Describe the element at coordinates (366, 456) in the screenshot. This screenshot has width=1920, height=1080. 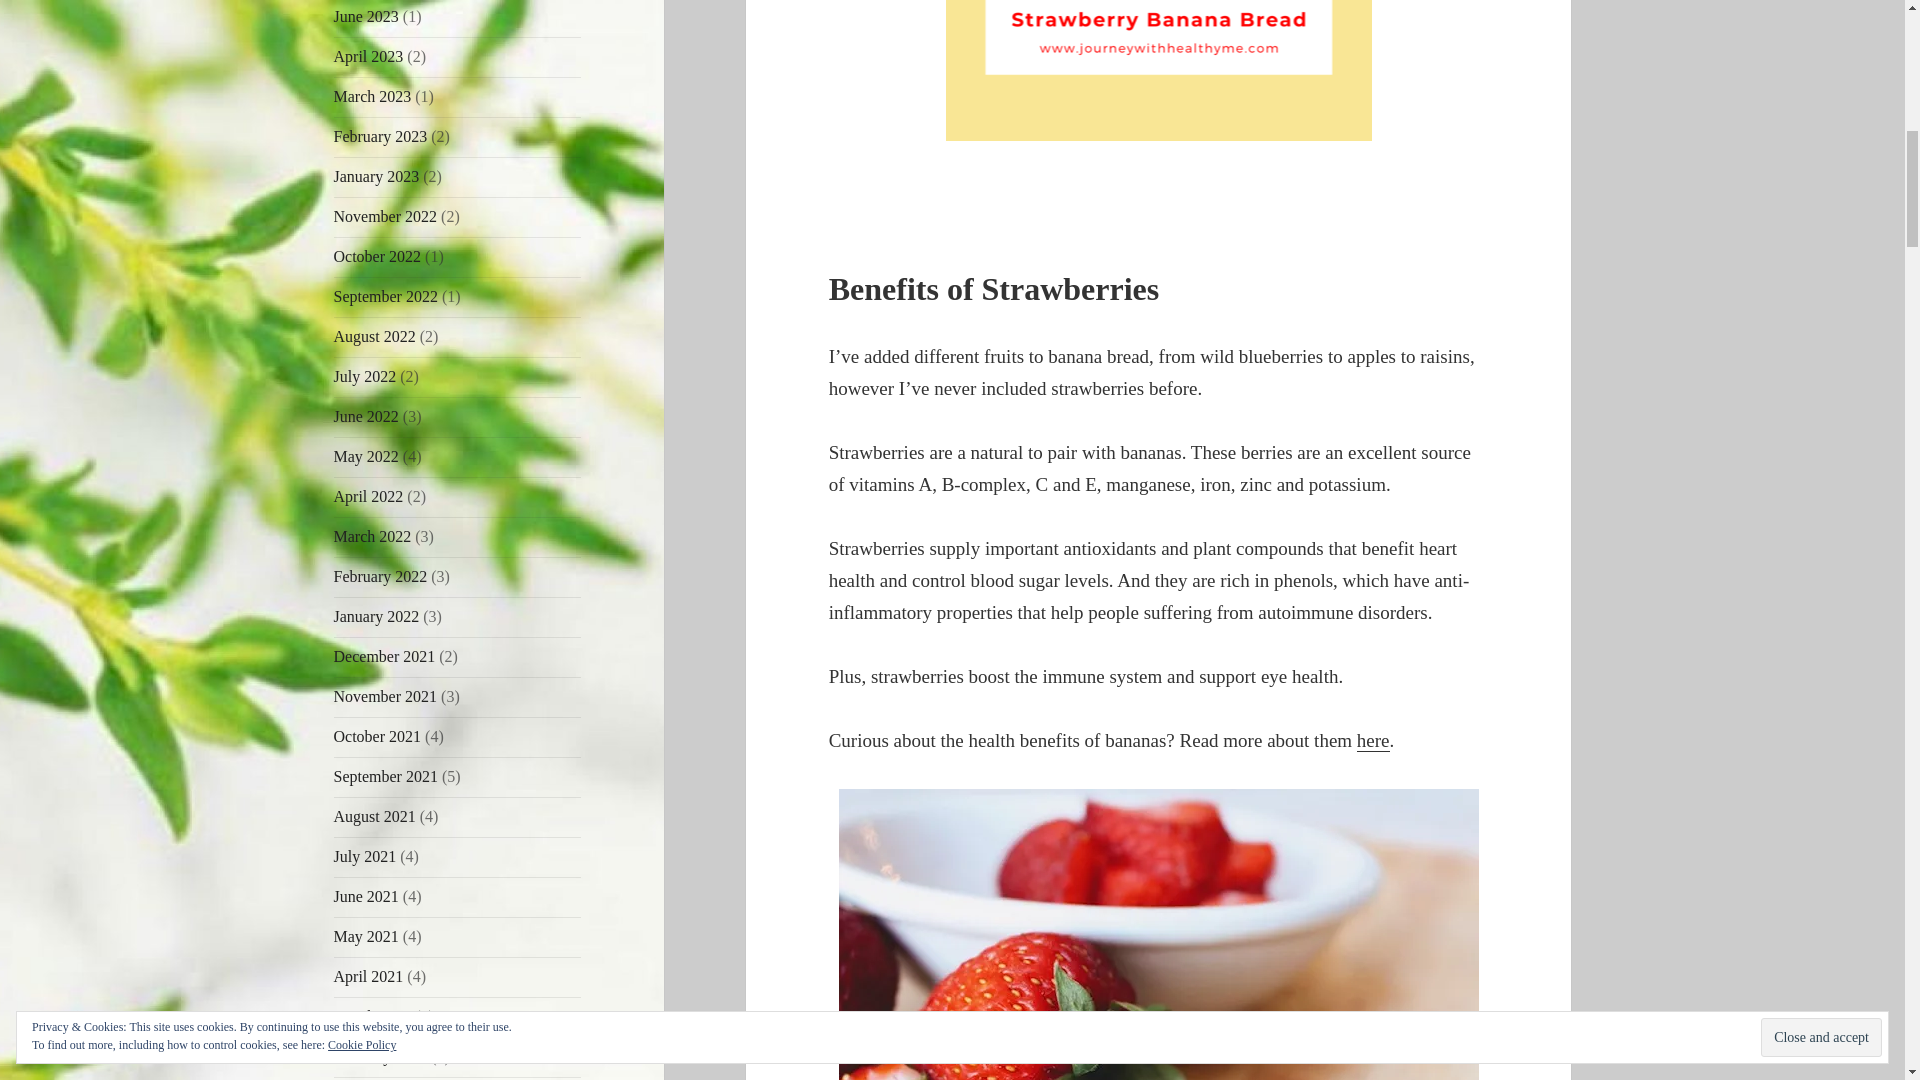
I see `May 2022` at that location.